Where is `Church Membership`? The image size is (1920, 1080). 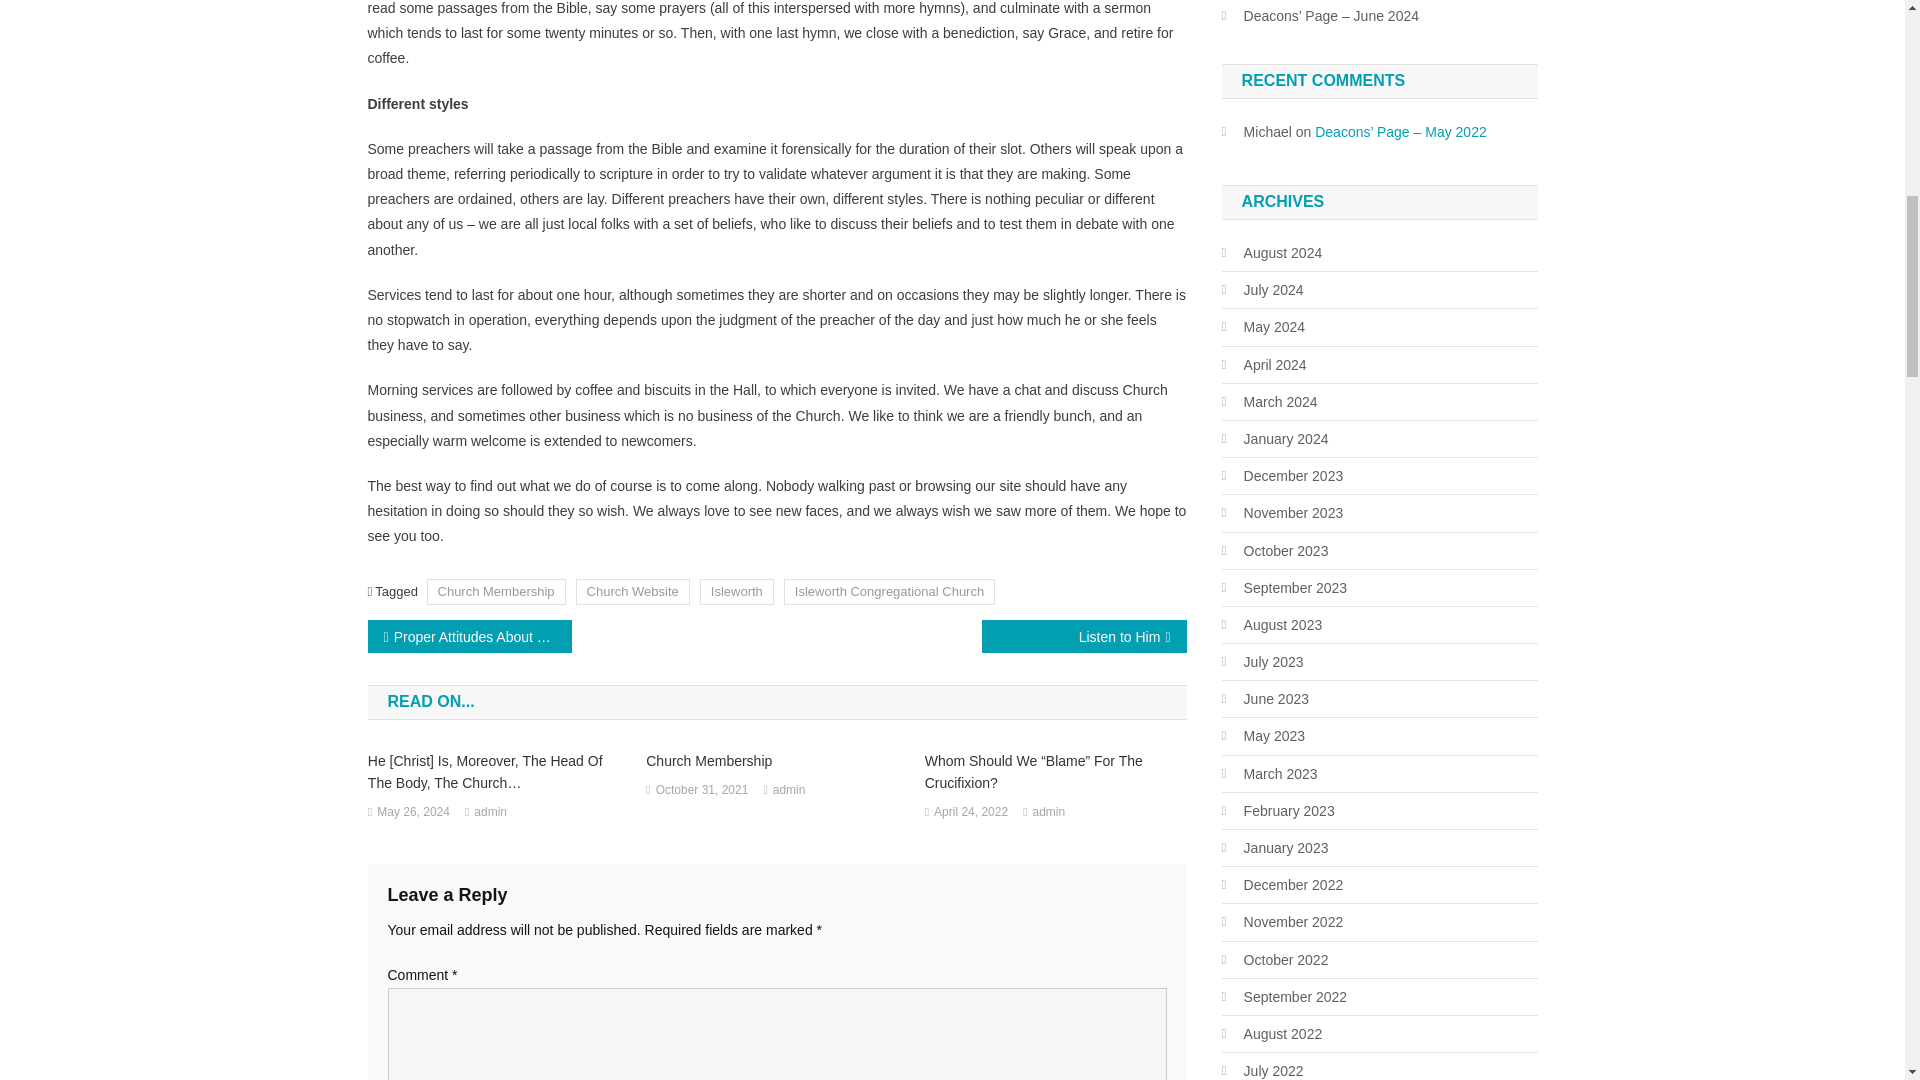
Church Membership is located at coordinates (776, 760).